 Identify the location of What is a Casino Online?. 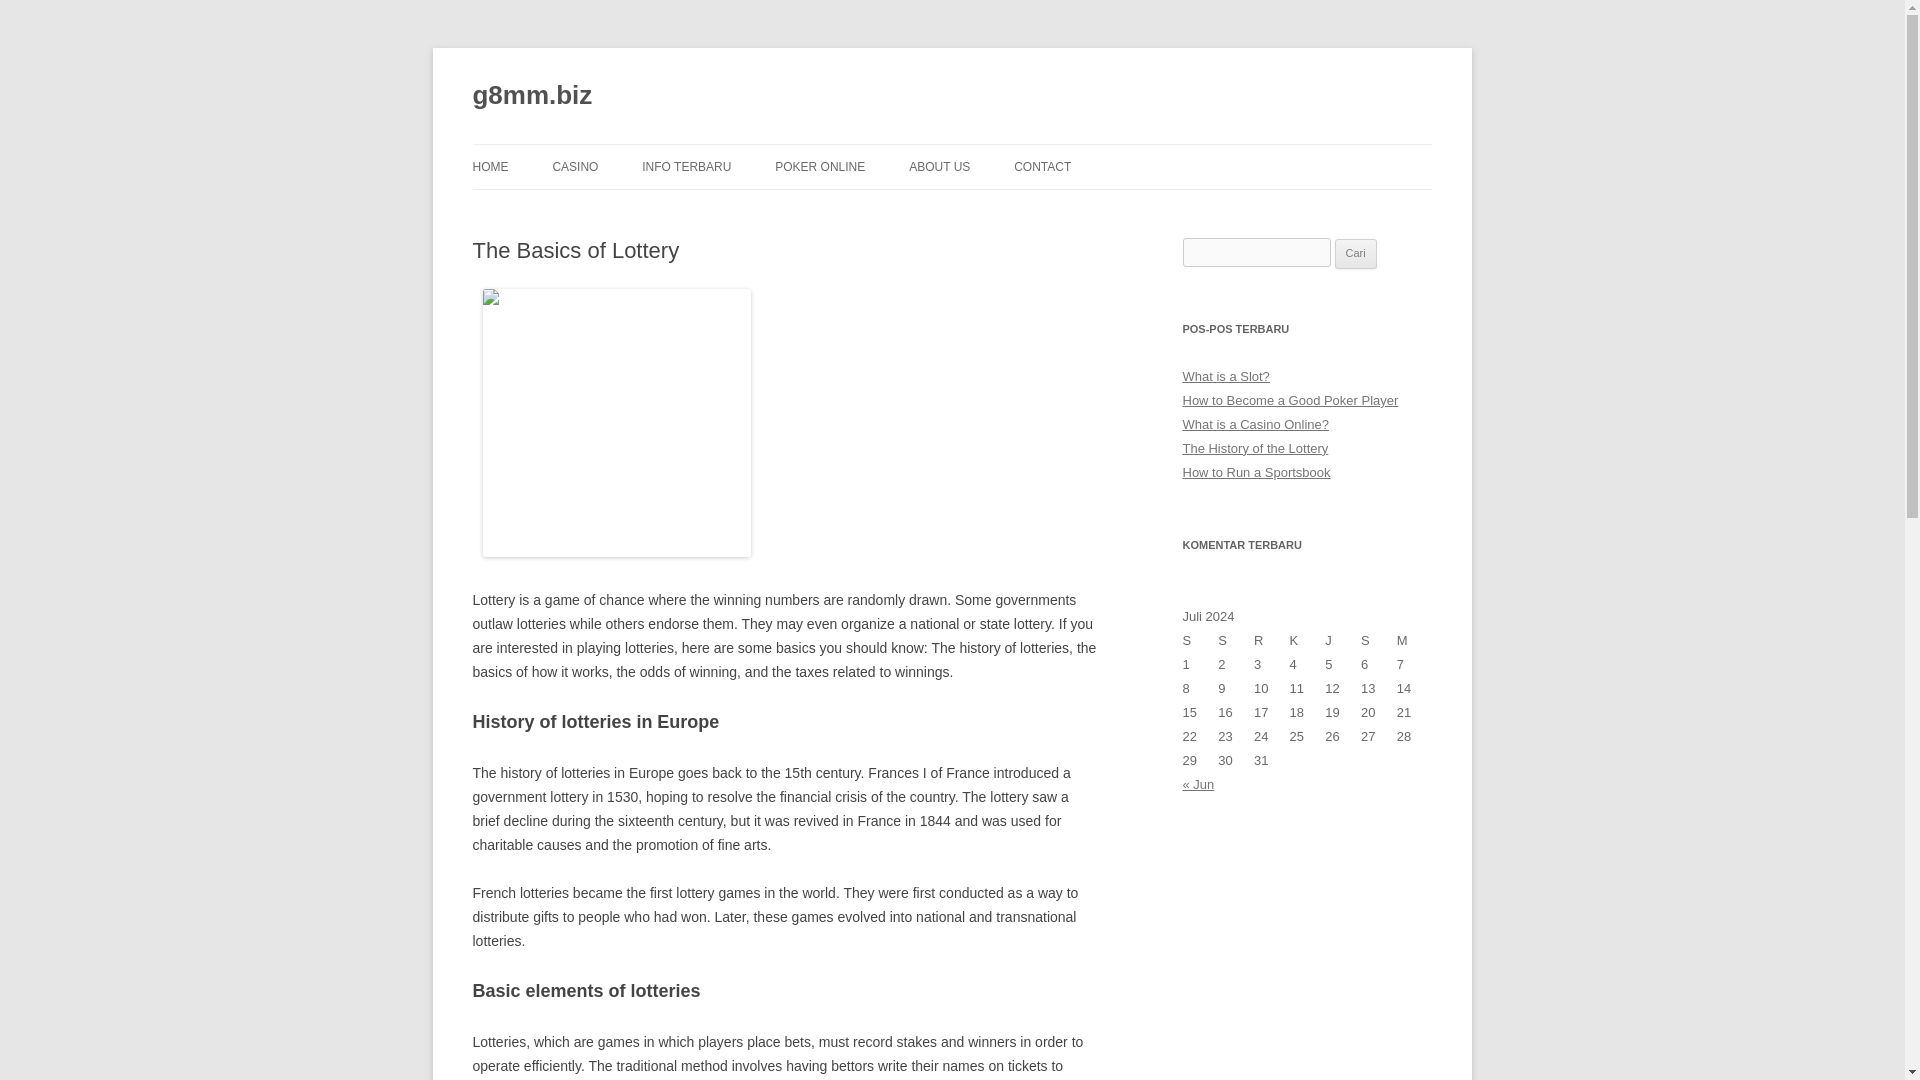
(1255, 424).